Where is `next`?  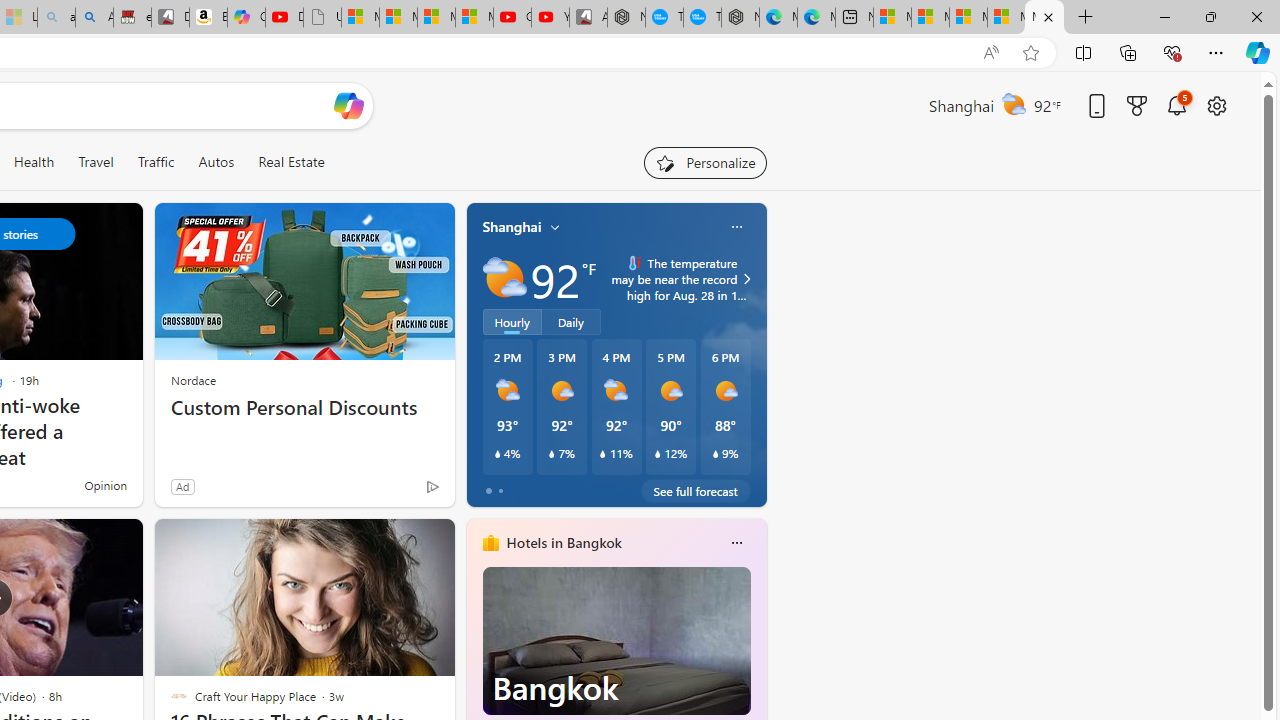
next is located at coordinates (756, 670).